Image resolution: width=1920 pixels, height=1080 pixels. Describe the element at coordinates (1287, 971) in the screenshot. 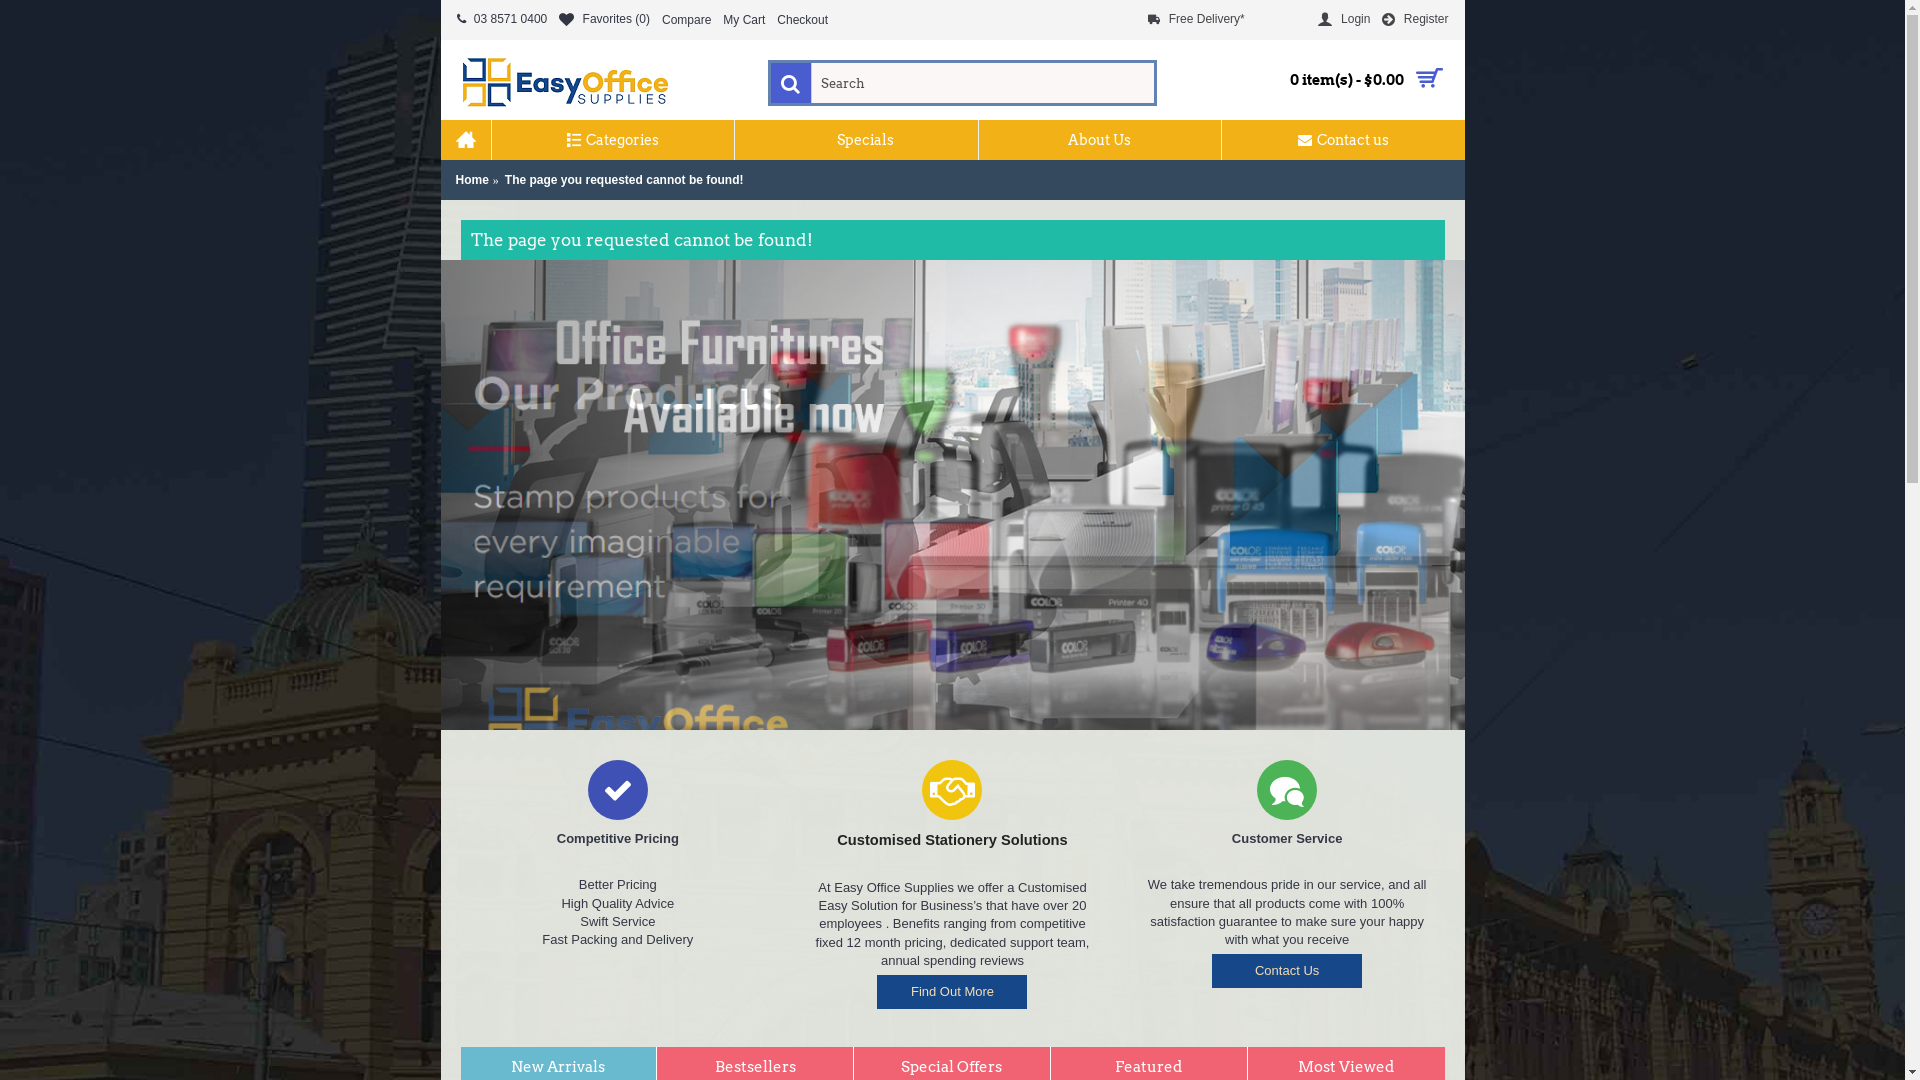

I see `Contact Us` at that location.